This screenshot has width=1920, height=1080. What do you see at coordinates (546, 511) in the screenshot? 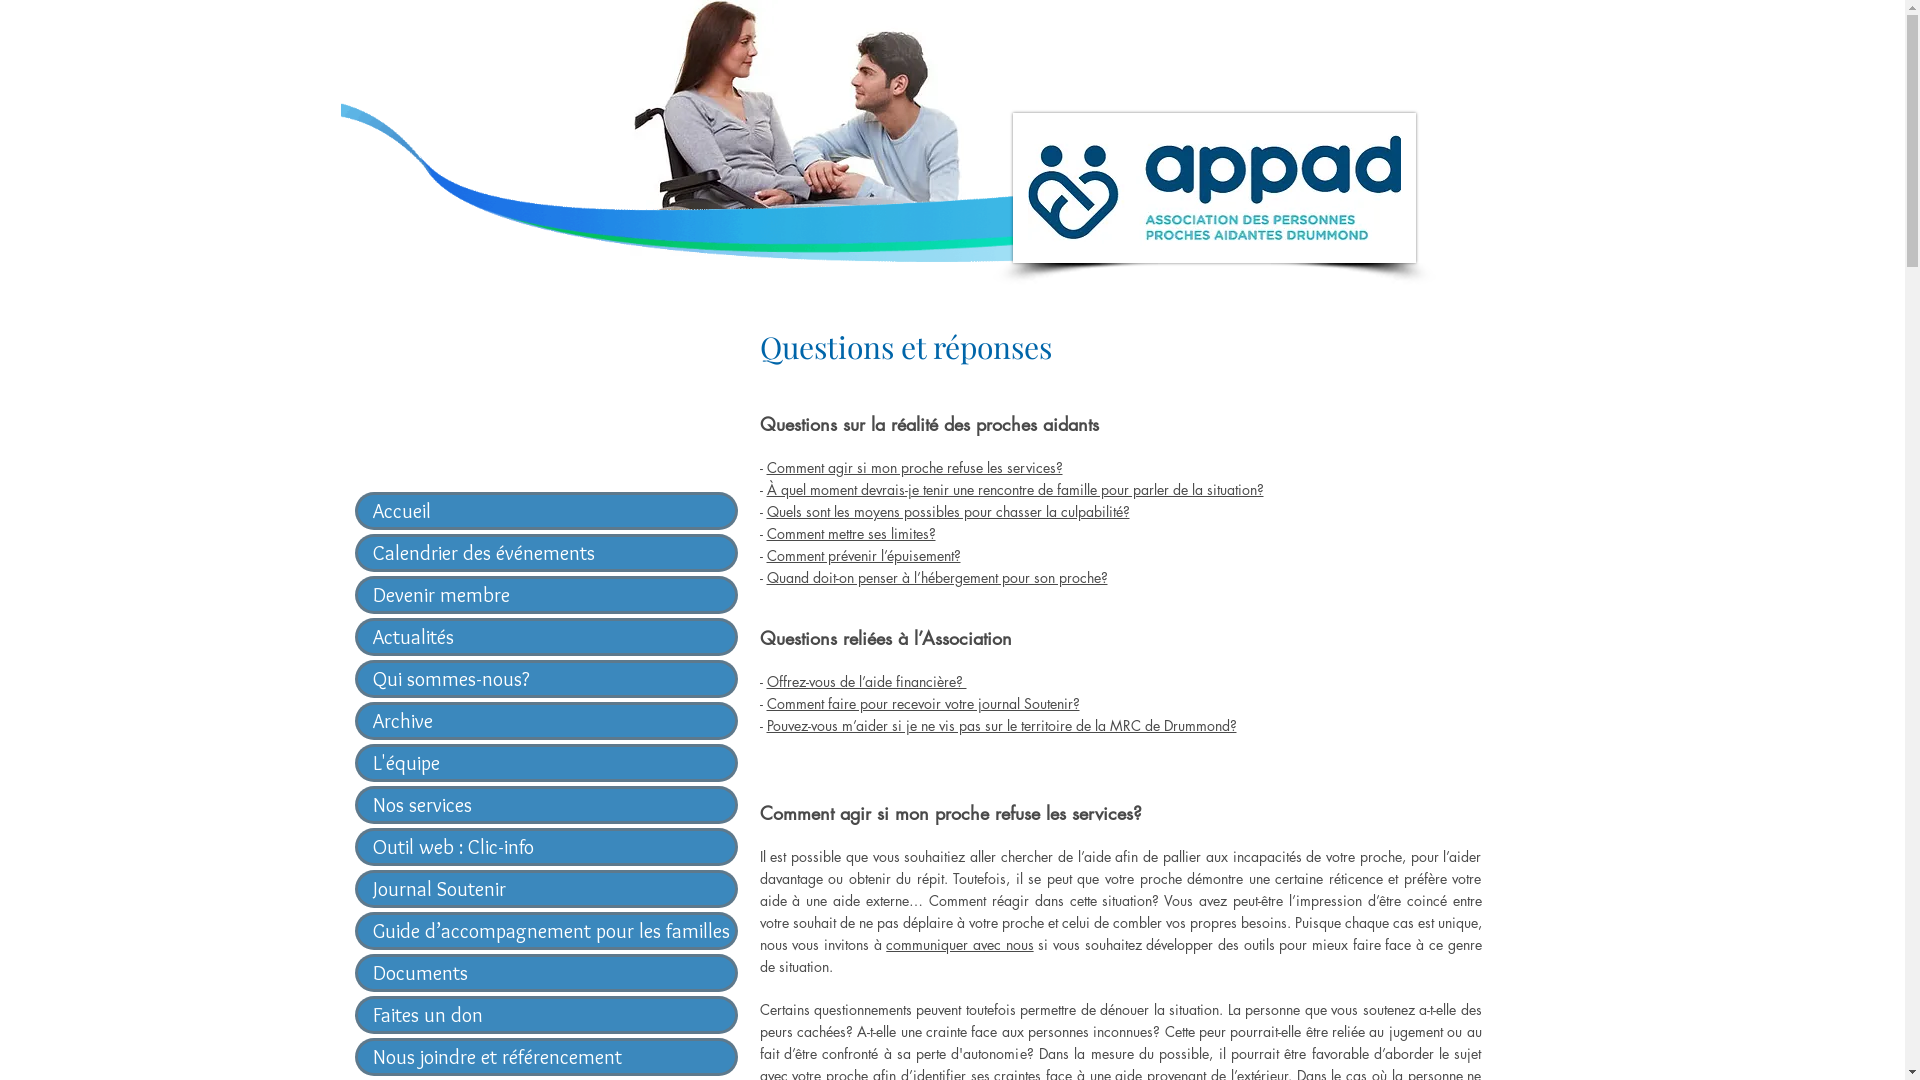
I see `Accueil` at bounding box center [546, 511].